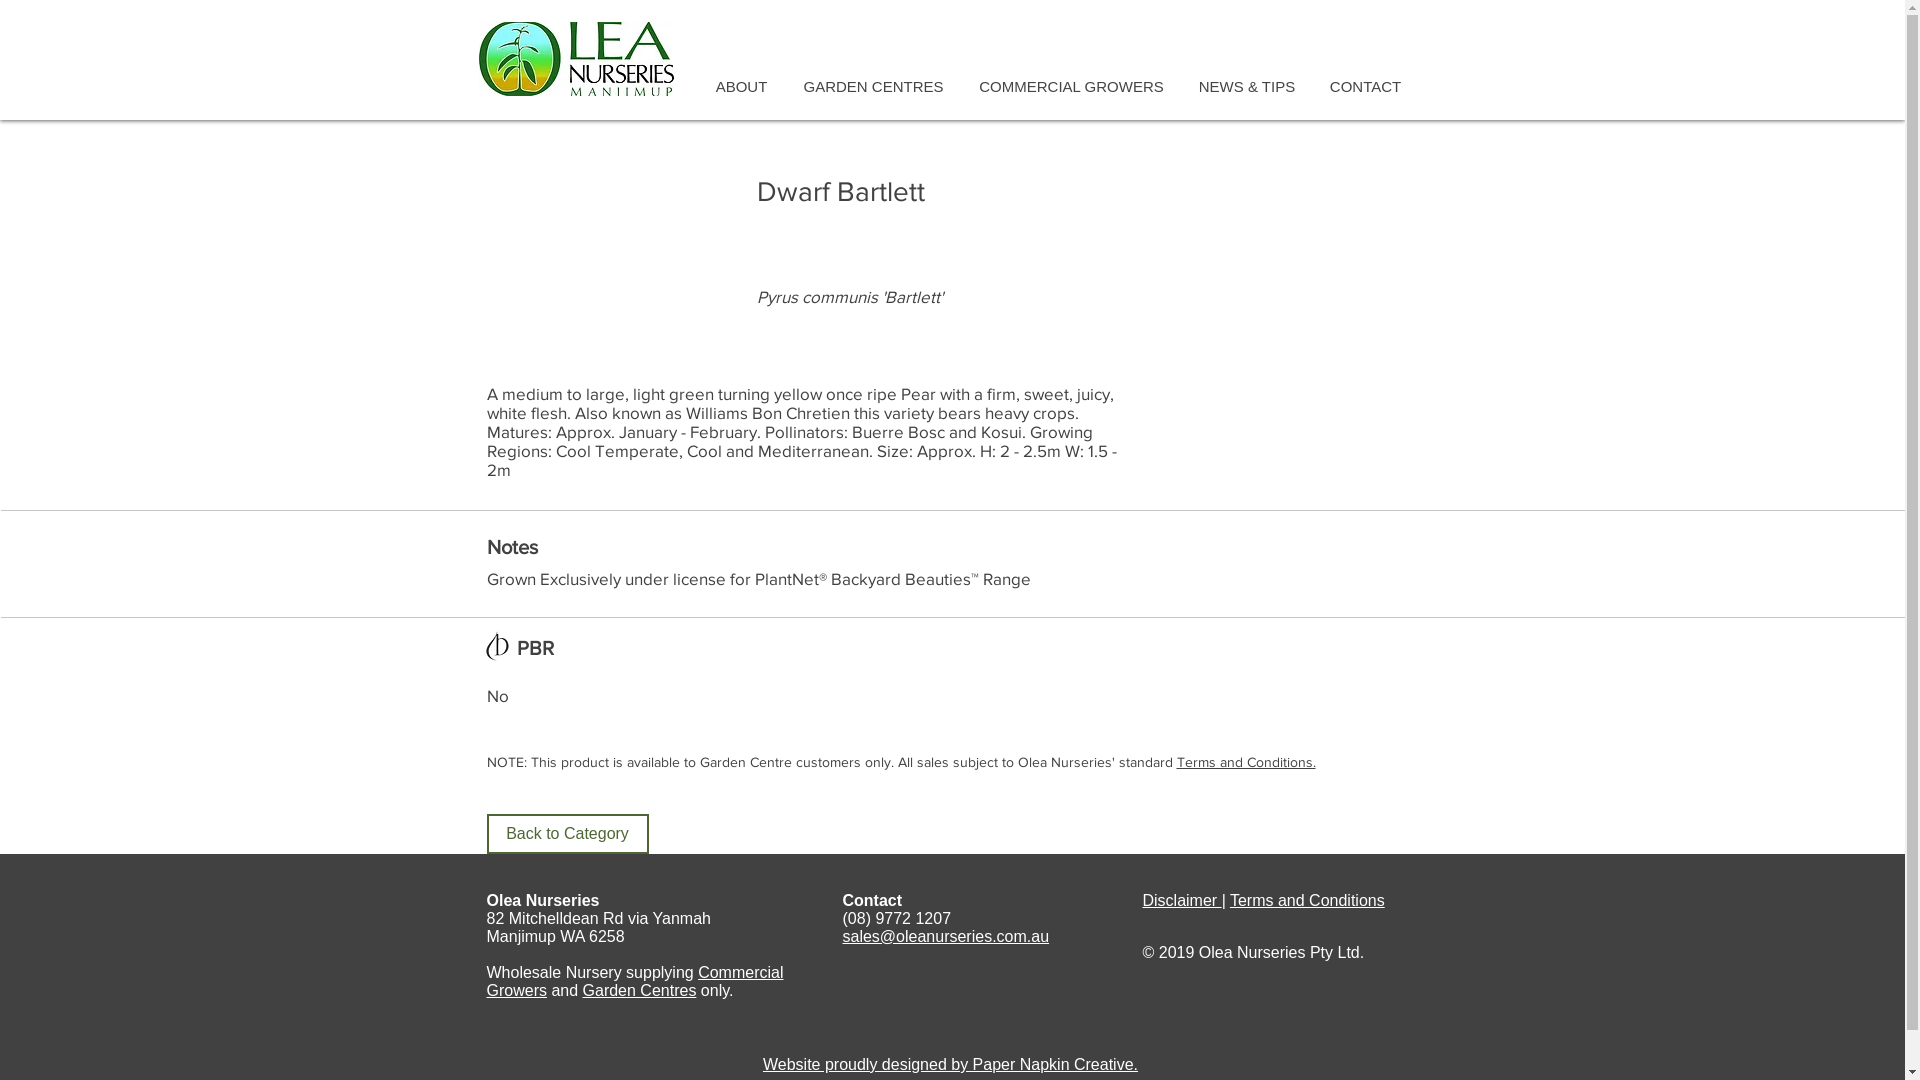  Describe the element at coordinates (1365, 86) in the screenshot. I see `CONTACT` at that location.